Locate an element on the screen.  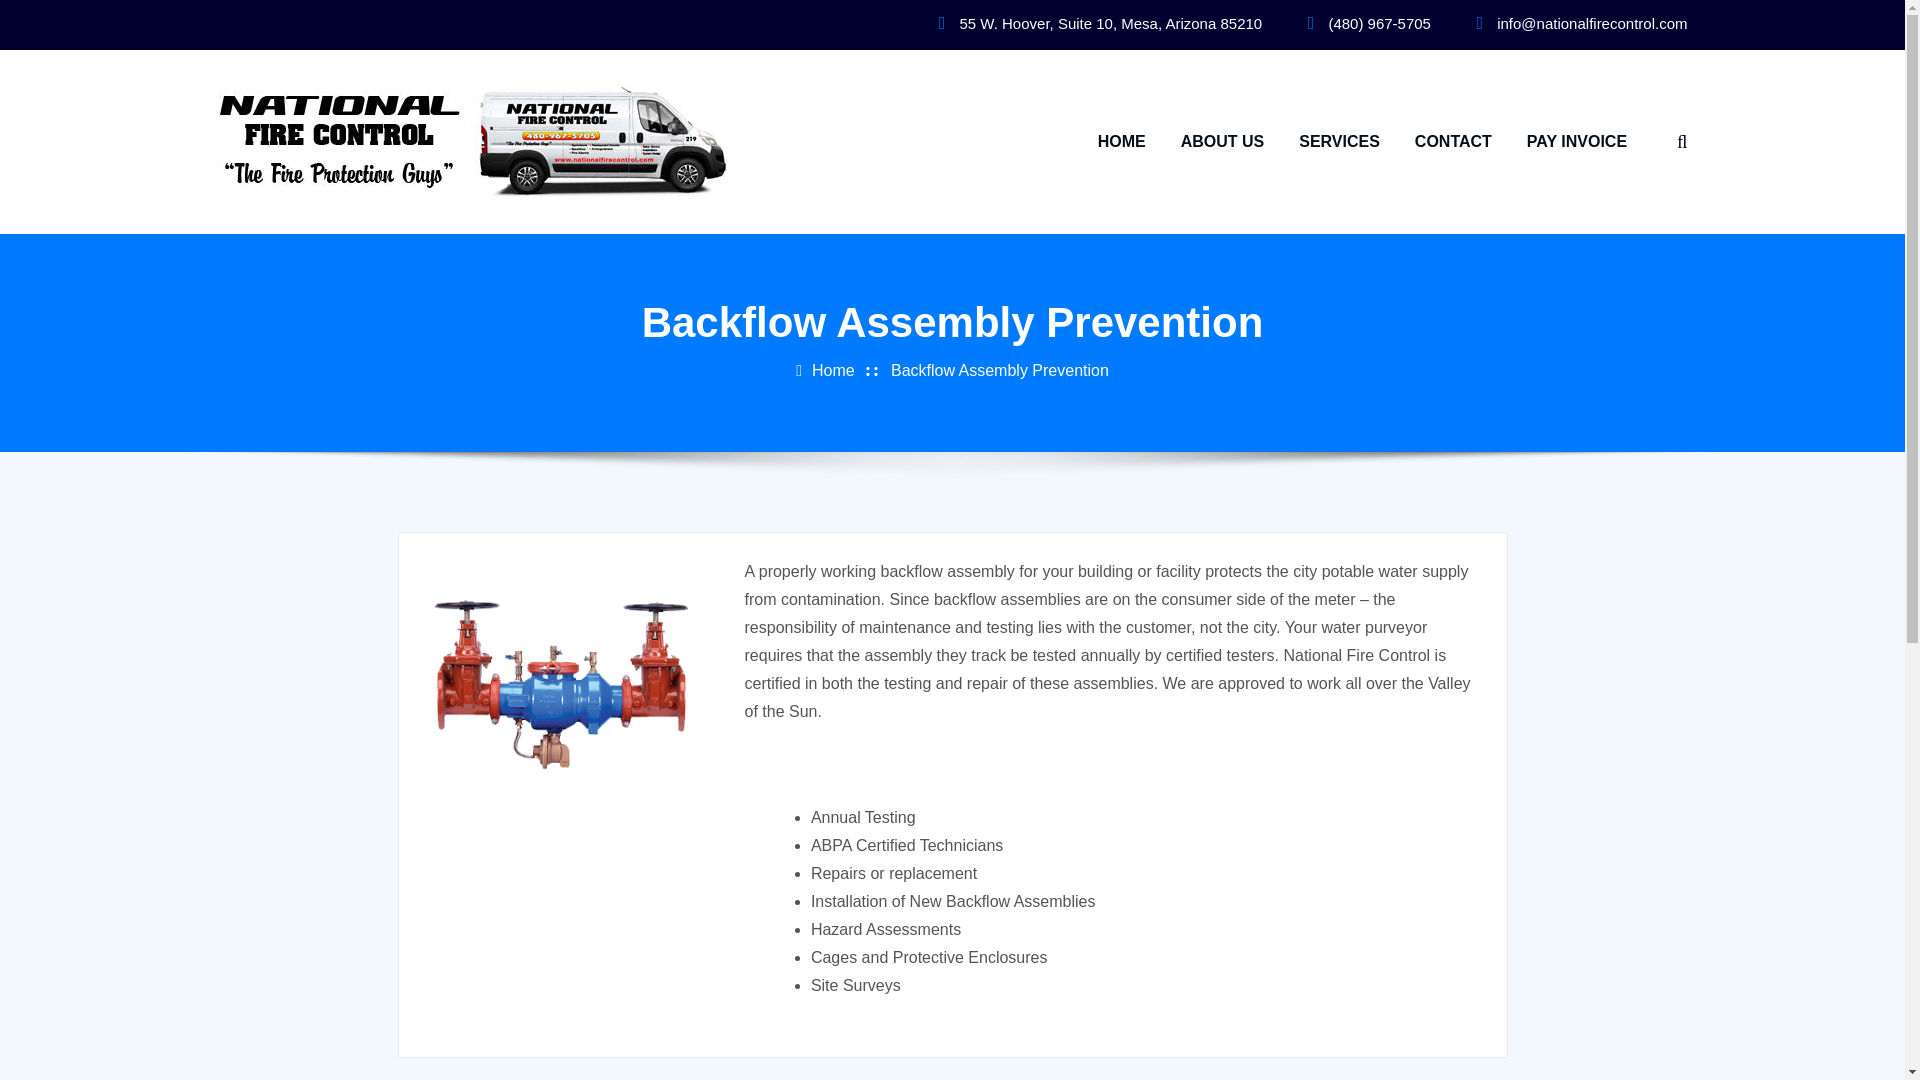
55 W. Hoover, Suite 10, Mesa, Arizona 85210 is located at coordinates (1112, 24).